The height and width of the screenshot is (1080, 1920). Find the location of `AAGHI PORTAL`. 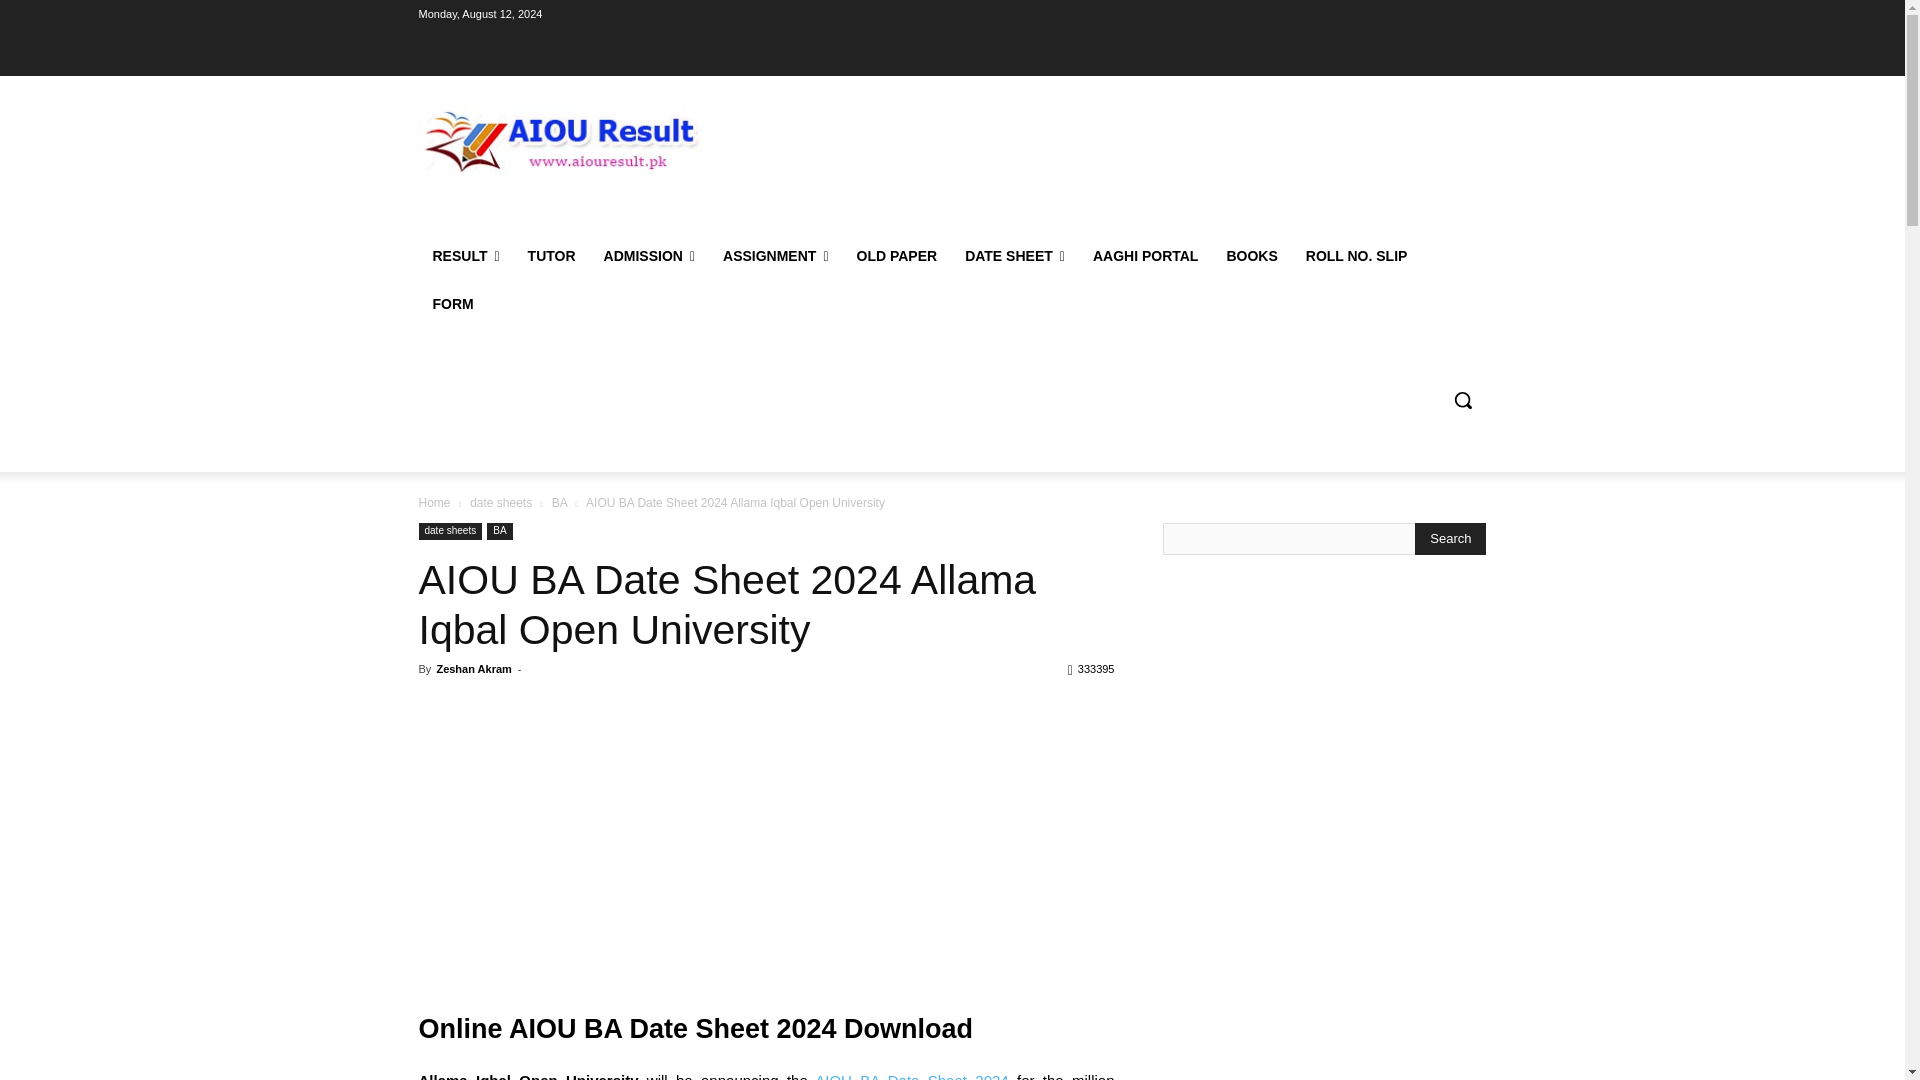

AAGHI PORTAL is located at coordinates (1146, 256).